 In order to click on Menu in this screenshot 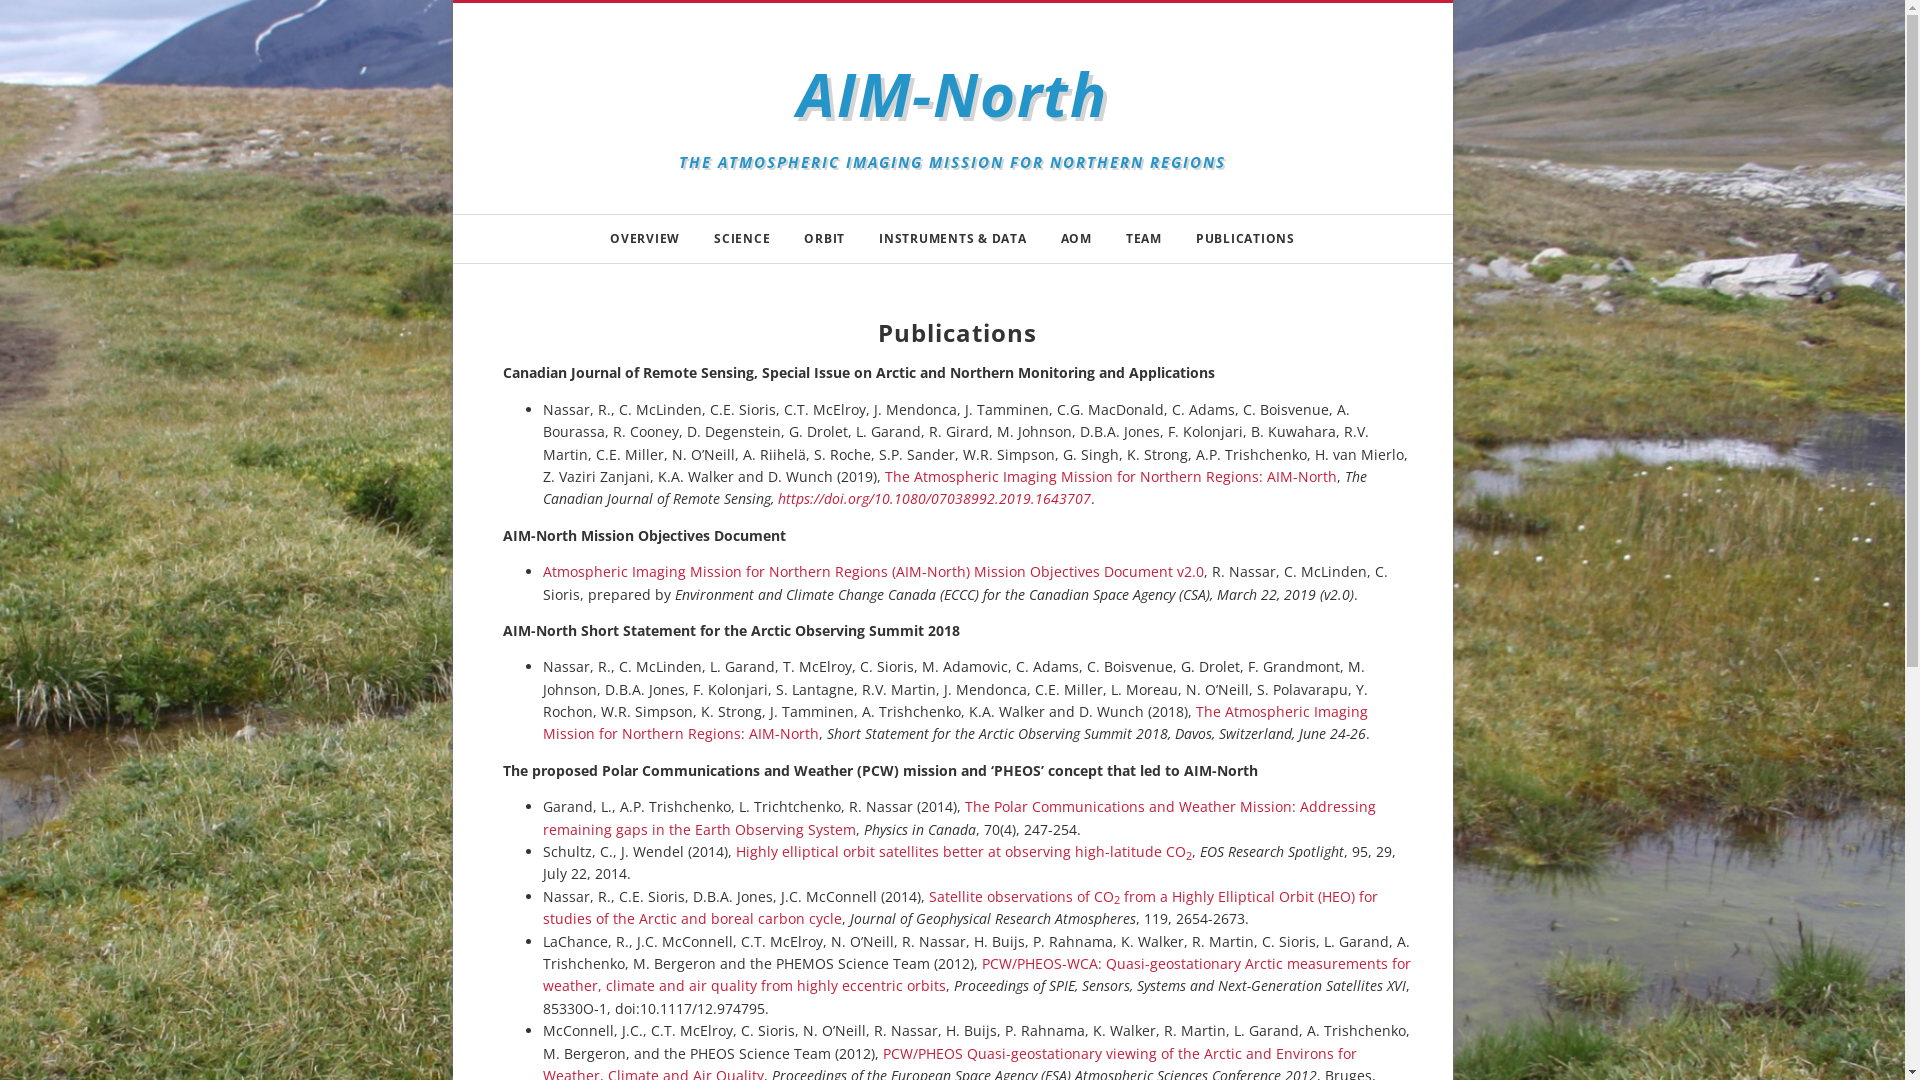, I will do `click(20, 20)`.